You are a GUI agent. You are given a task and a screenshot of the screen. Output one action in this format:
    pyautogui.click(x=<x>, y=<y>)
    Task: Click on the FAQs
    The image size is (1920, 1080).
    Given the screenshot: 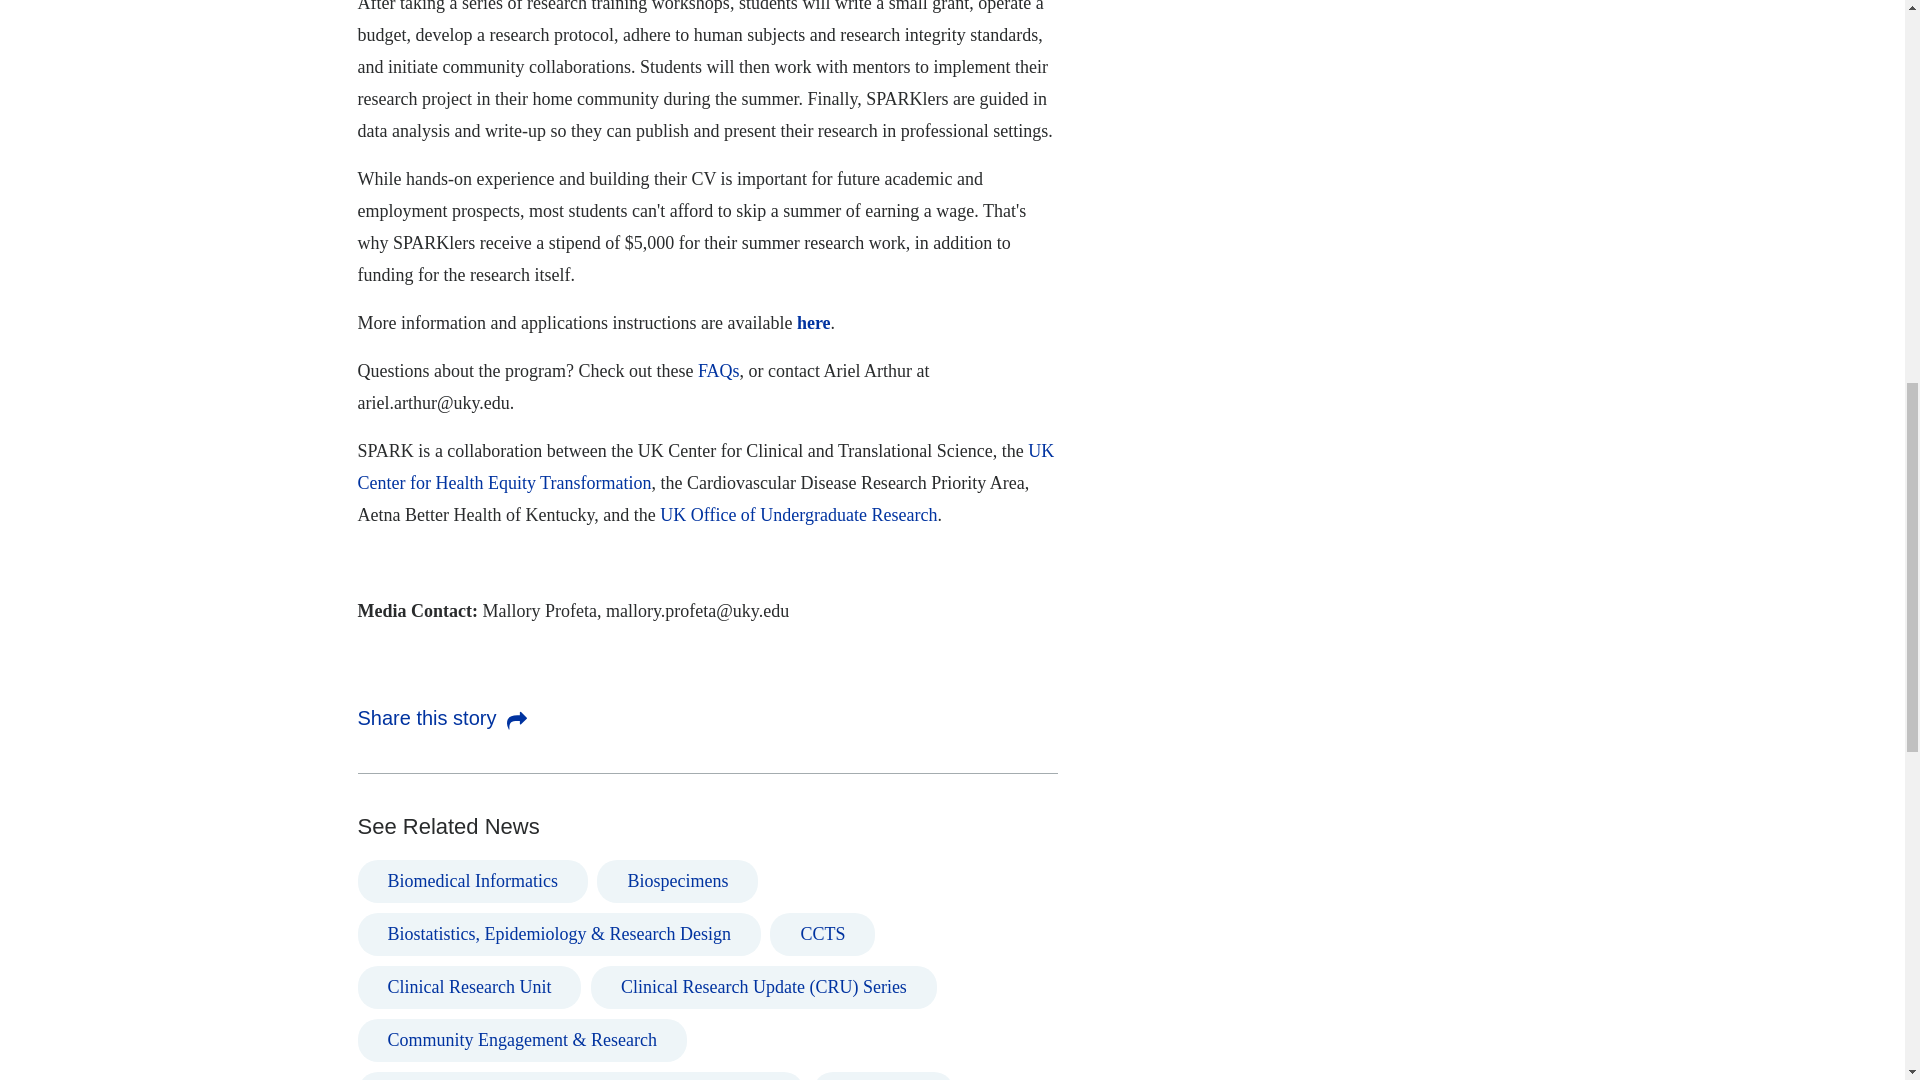 What is the action you would take?
    pyautogui.click(x=718, y=370)
    